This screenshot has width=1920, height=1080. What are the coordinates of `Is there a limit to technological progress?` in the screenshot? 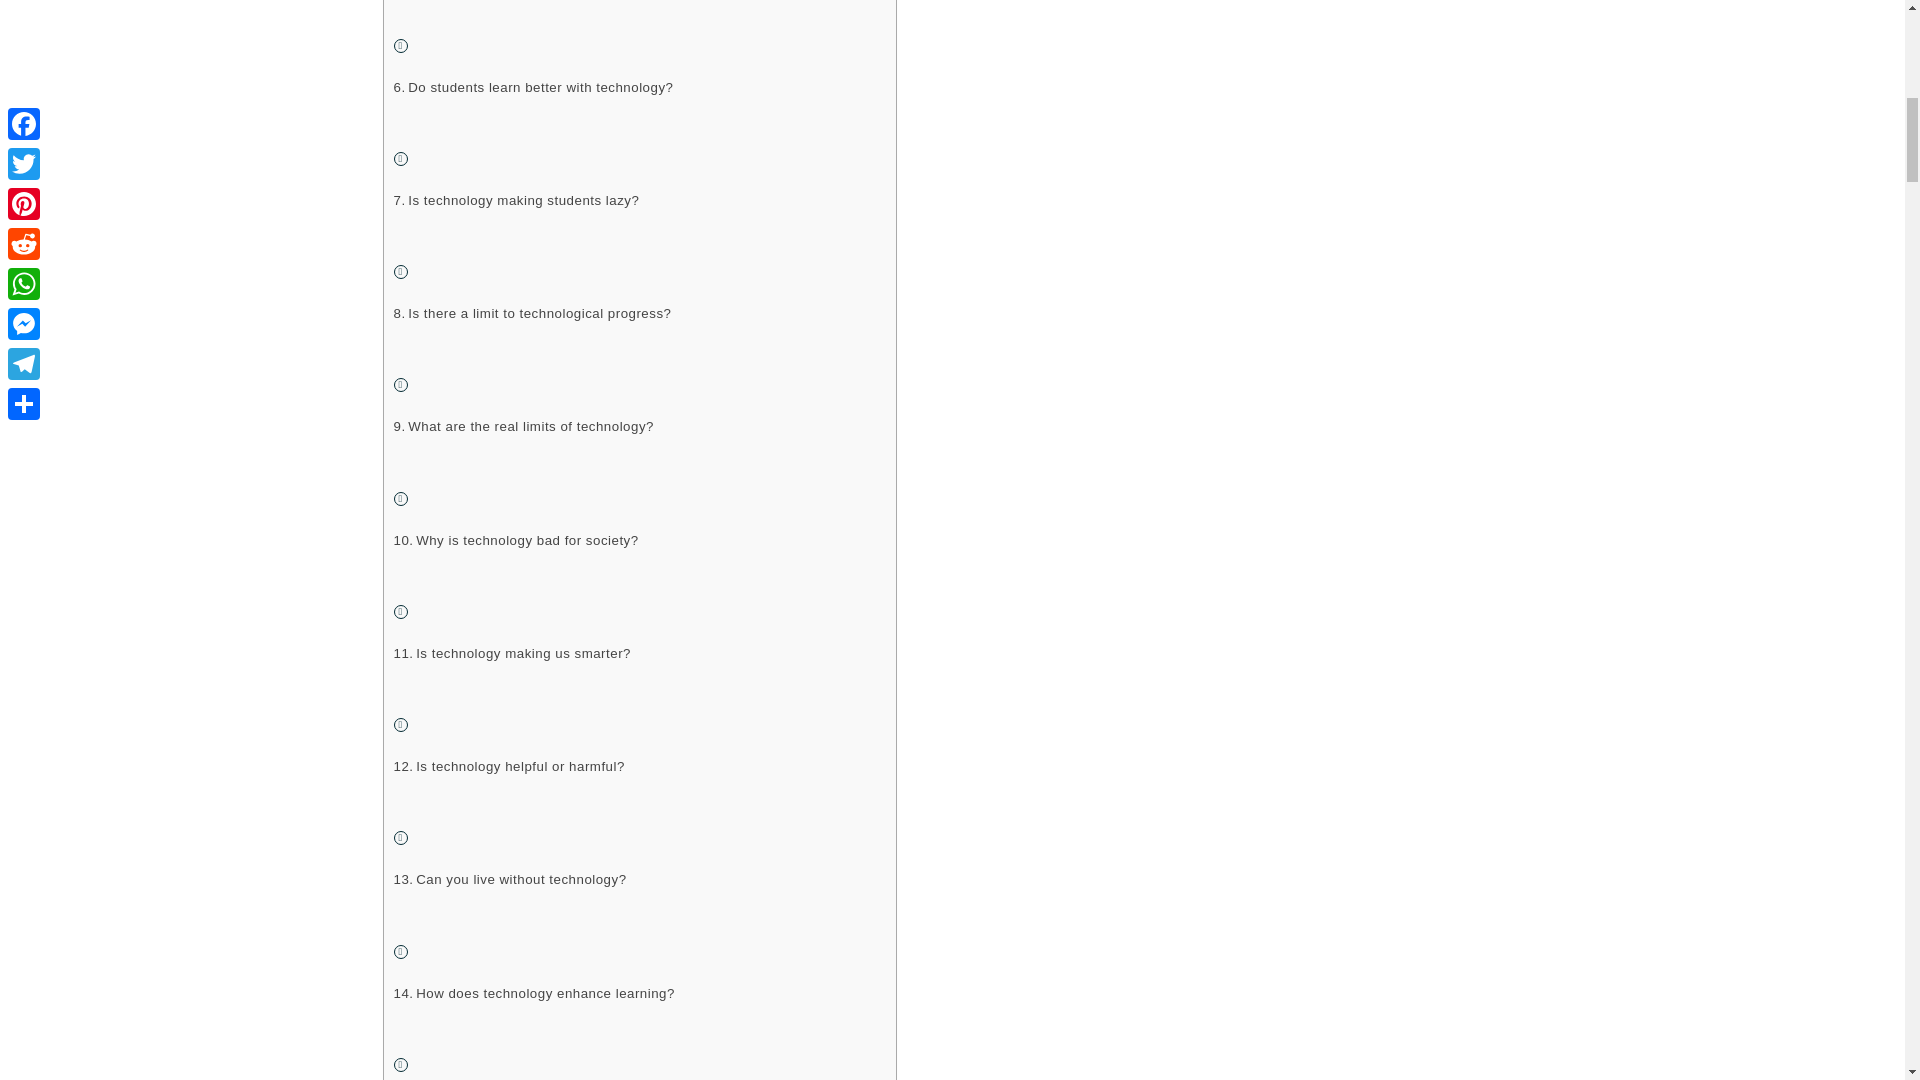 It's located at (532, 314).